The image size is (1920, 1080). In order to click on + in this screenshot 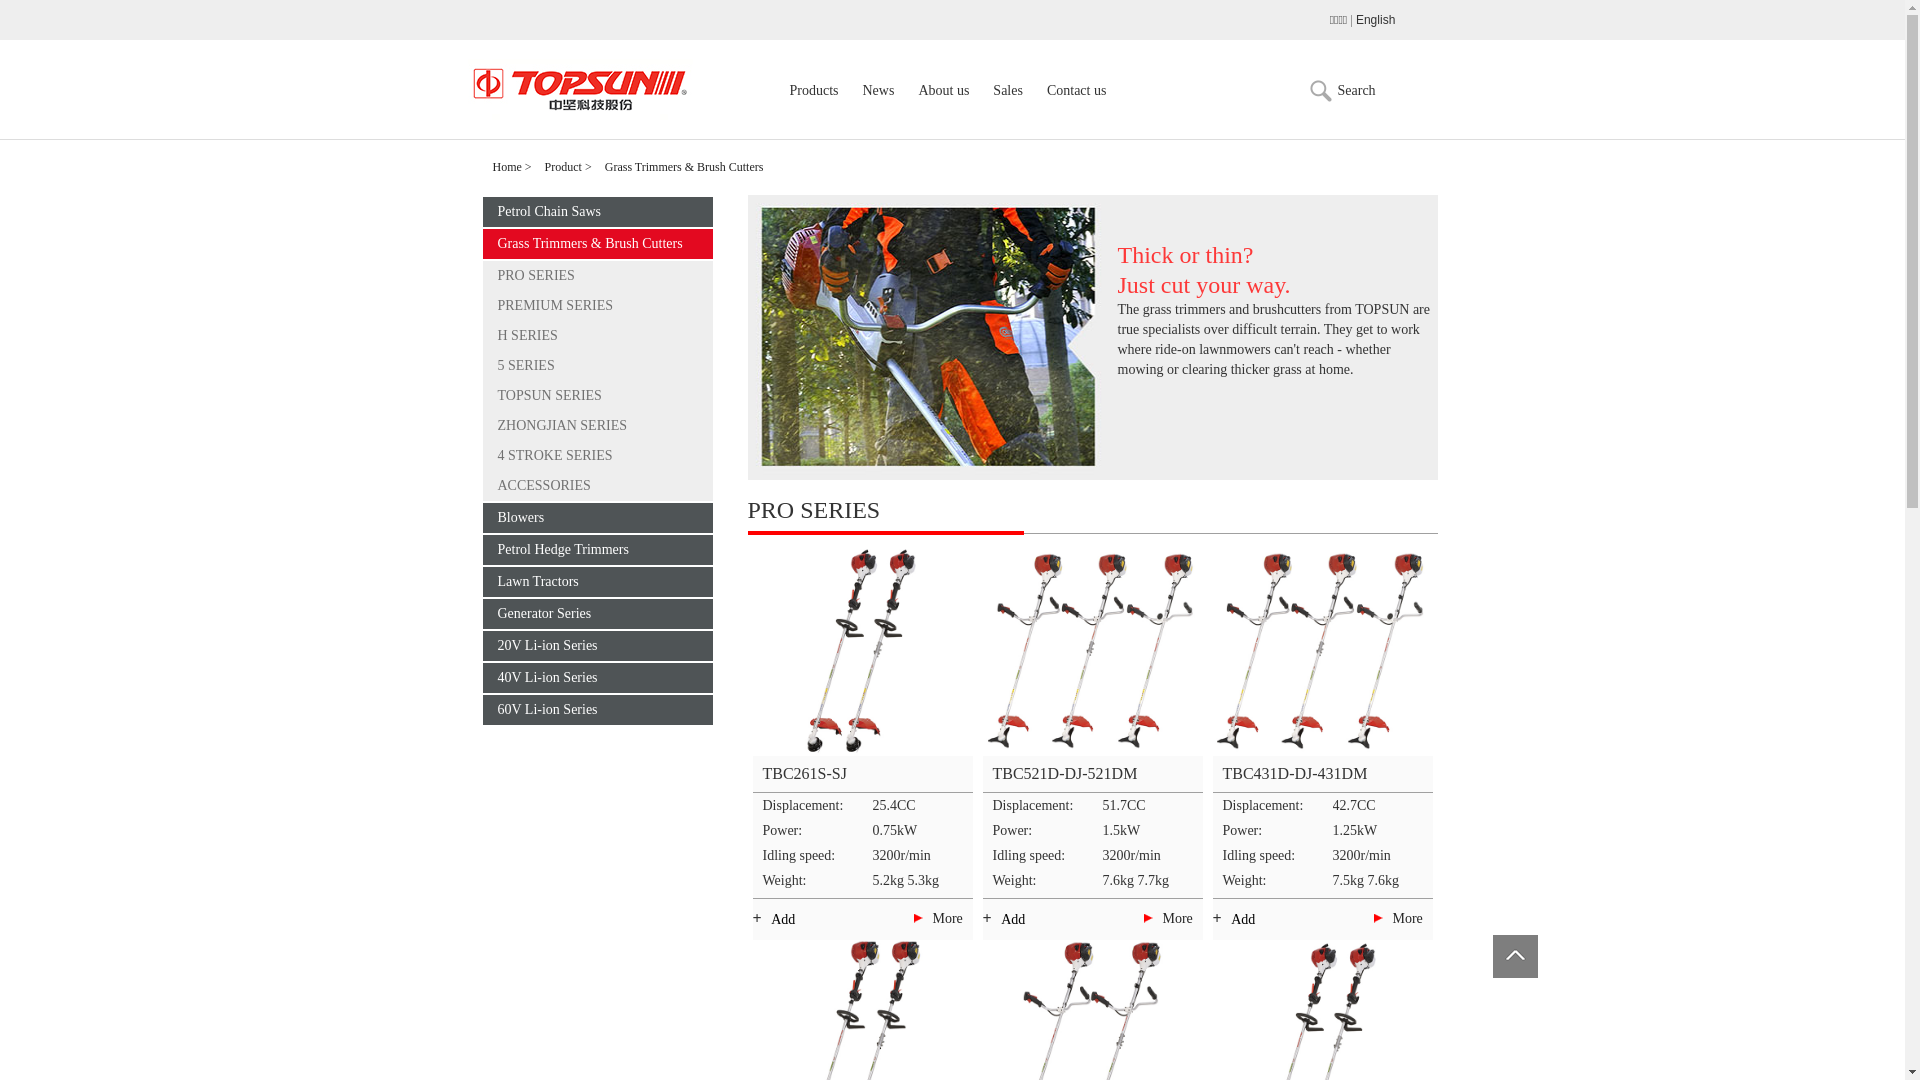, I will do `click(1022, 919)`.